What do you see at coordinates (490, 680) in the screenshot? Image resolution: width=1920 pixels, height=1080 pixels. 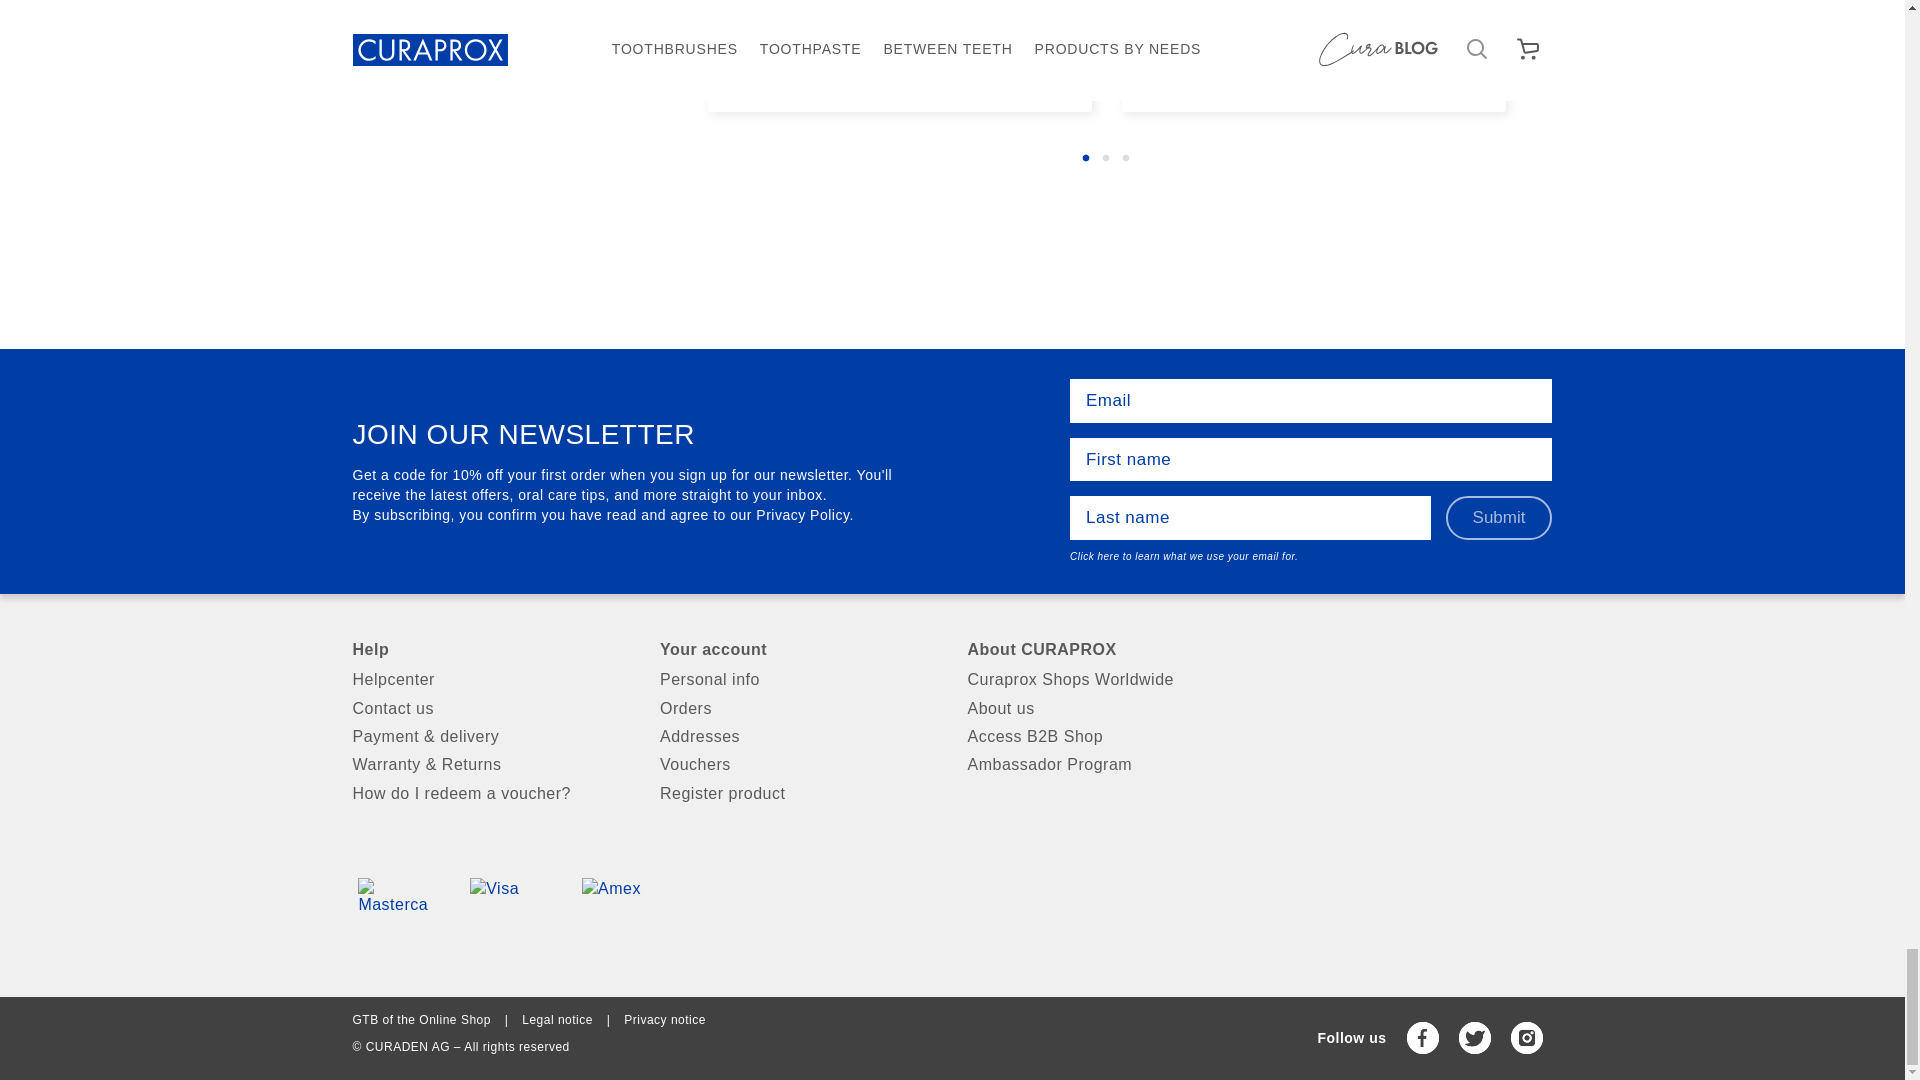 I see `Helpcenter` at bounding box center [490, 680].